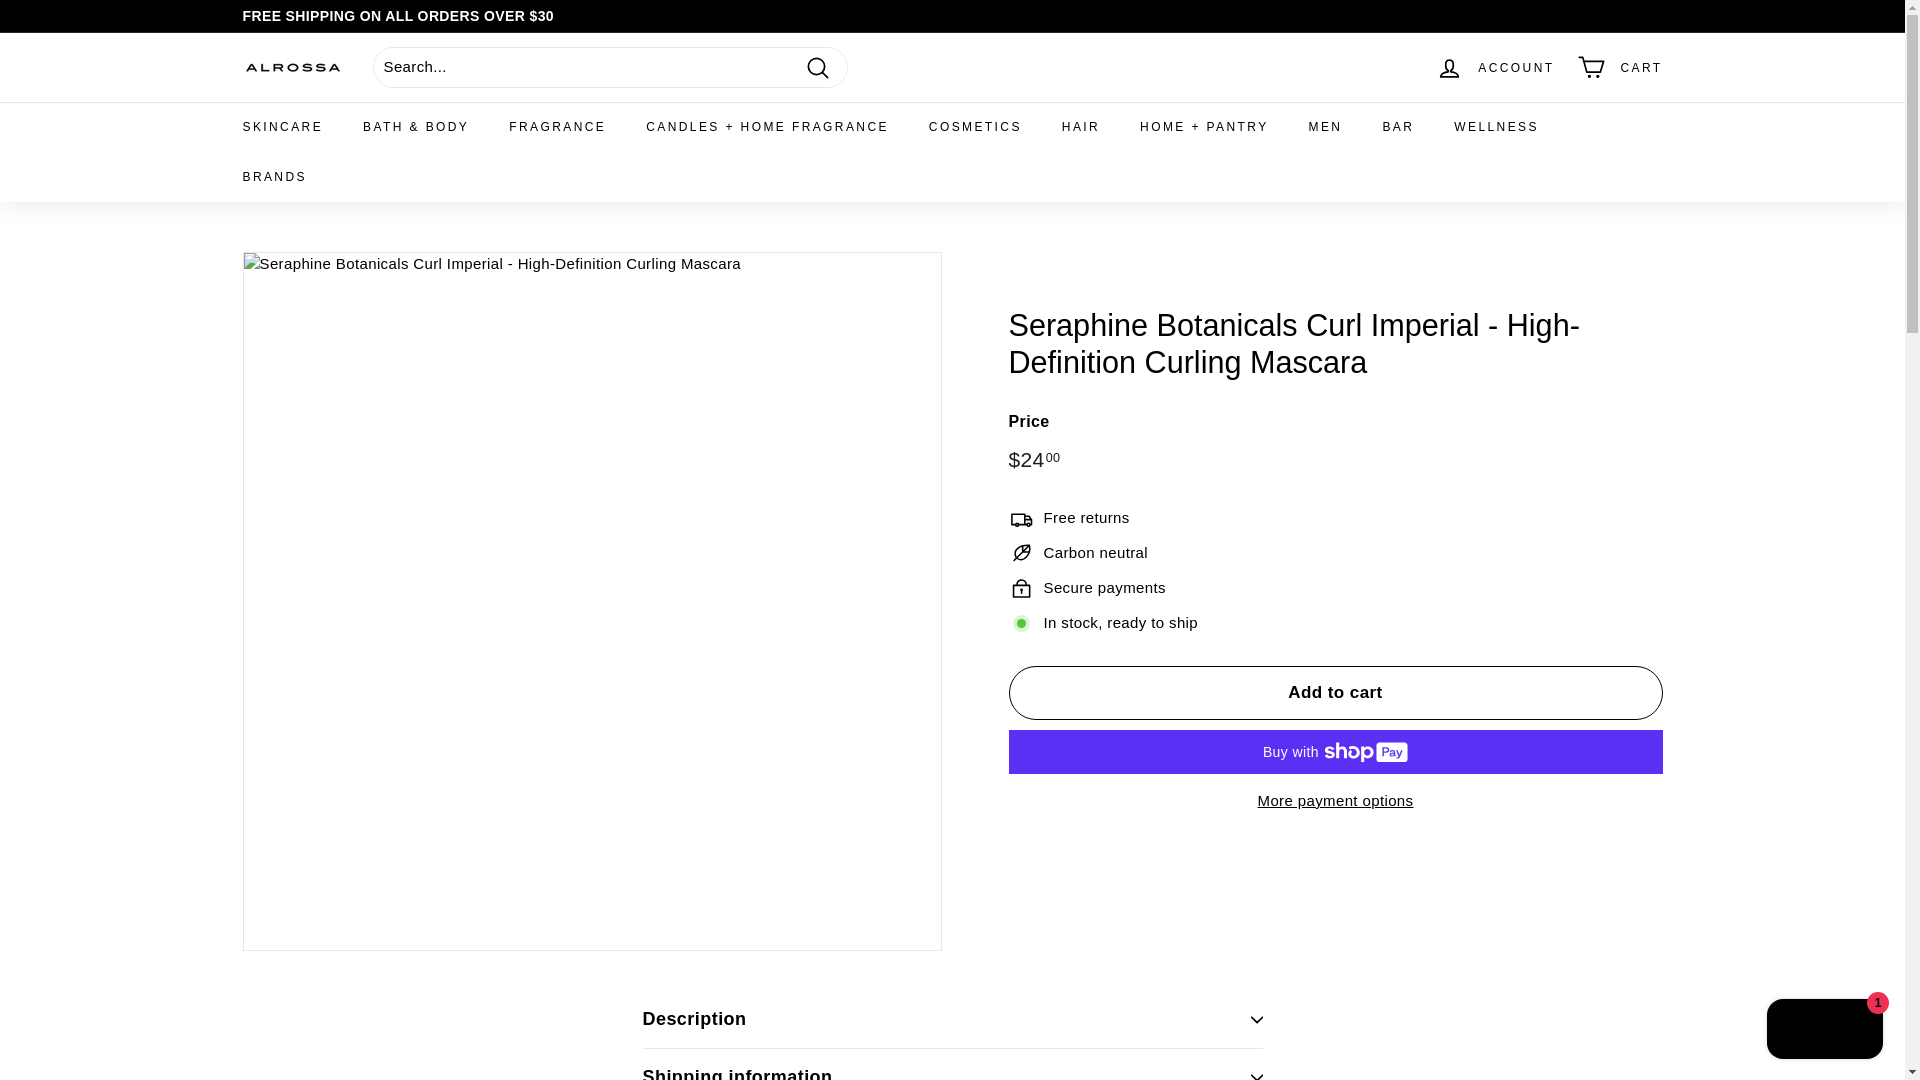 The image size is (1920, 1080). Describe the element at coordinates (1495, 67) in the screenshot. I see `ACCOUNT` at that location.